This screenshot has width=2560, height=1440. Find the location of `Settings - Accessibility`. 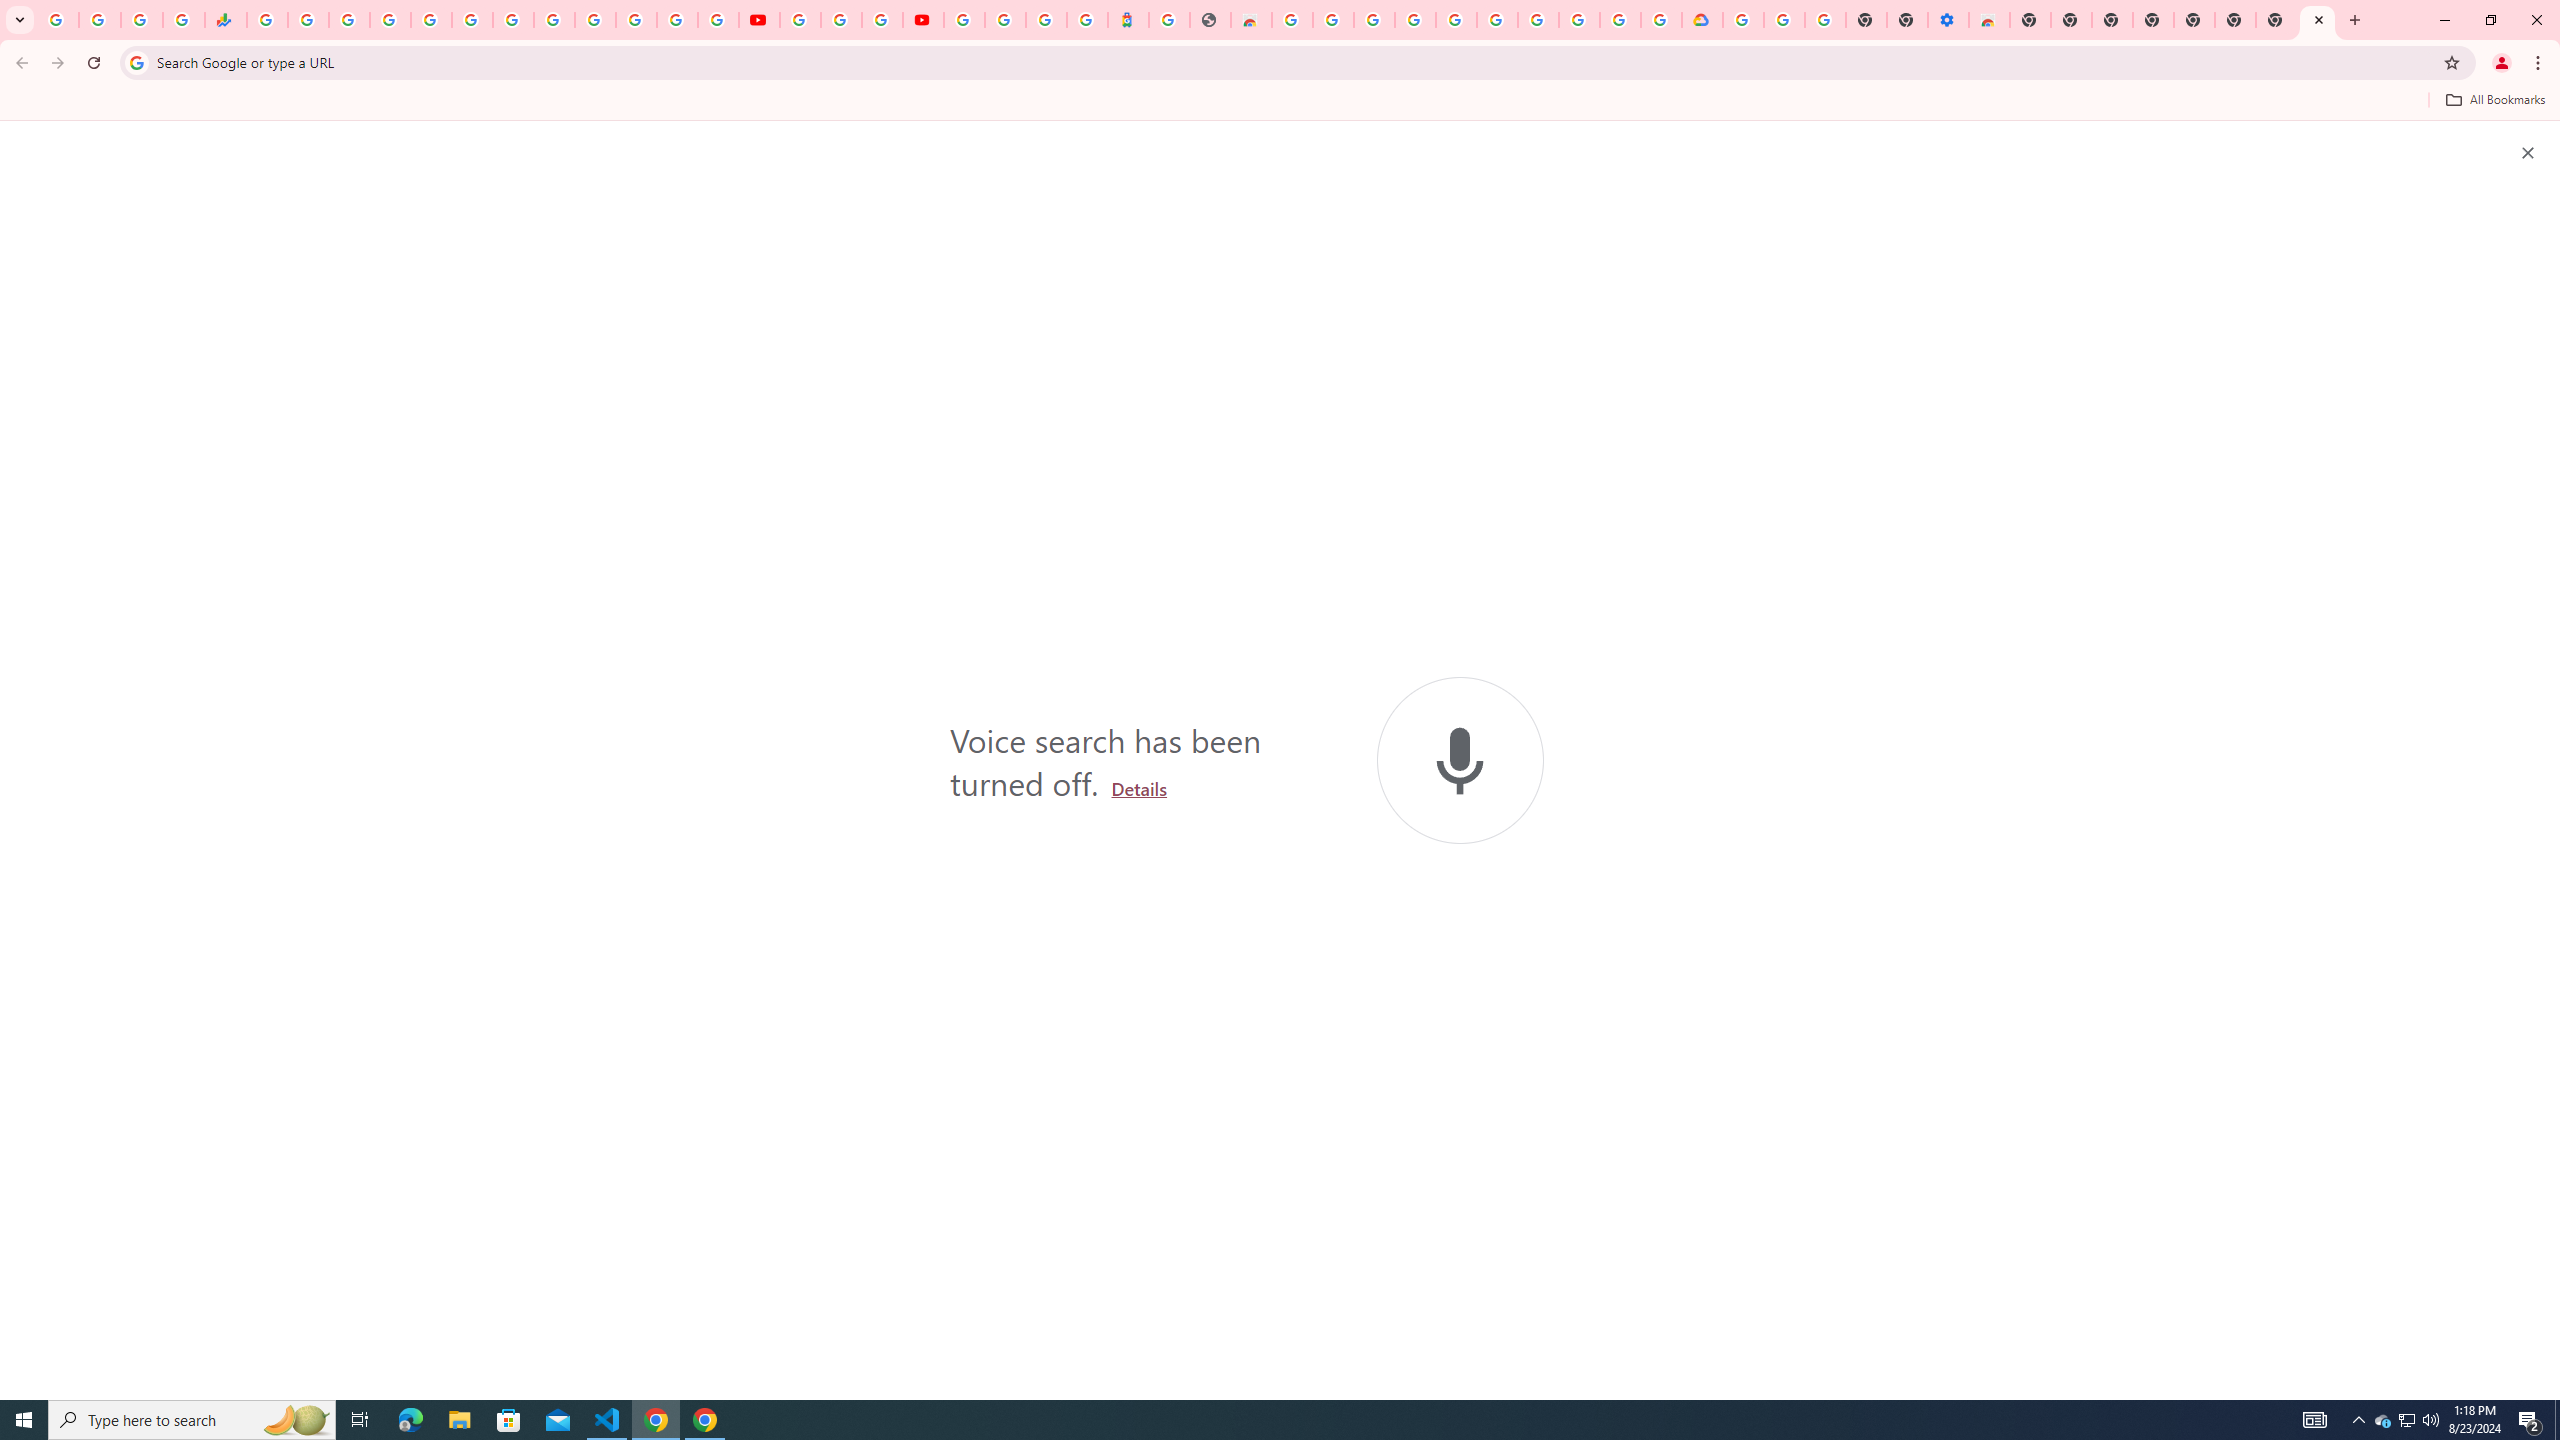

Settings - Accessibility is located at coordinates (1949, 20).